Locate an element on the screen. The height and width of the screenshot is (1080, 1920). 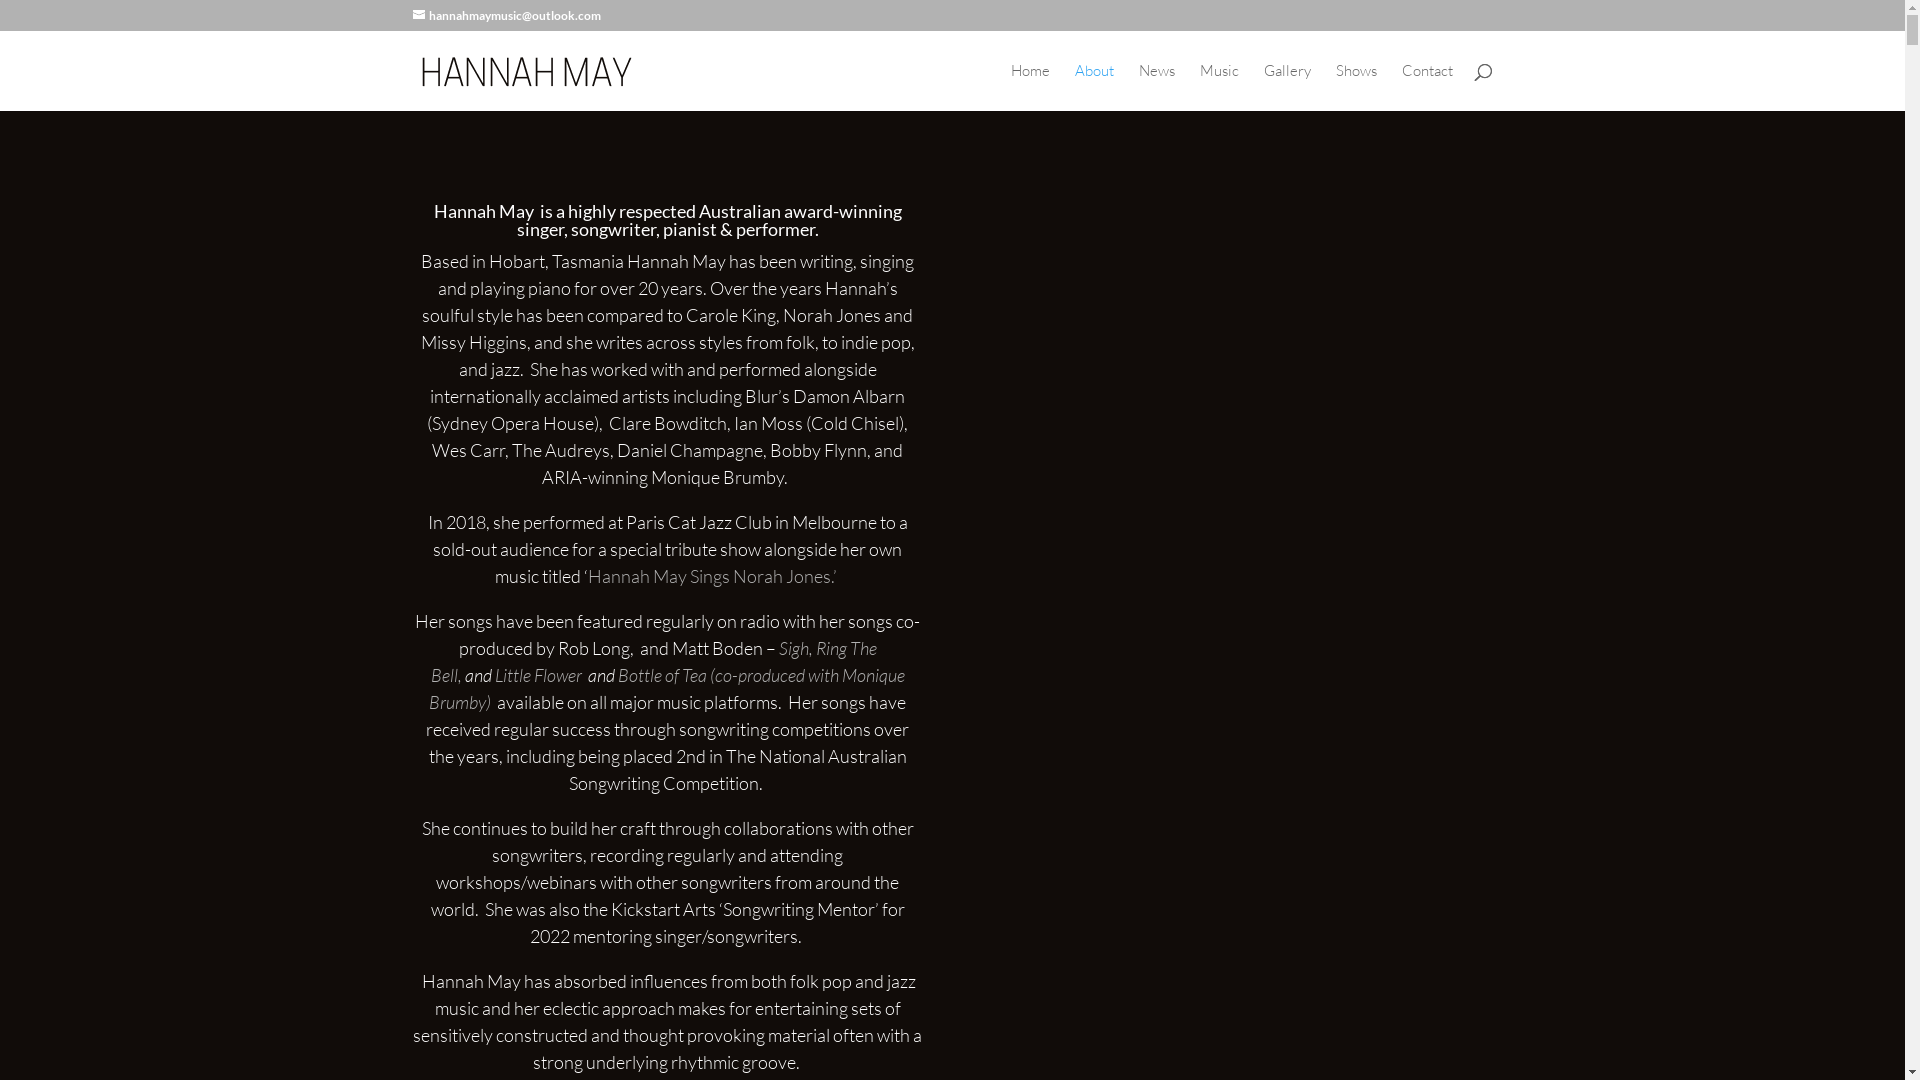
Music is located at coordinates (1220, 88).